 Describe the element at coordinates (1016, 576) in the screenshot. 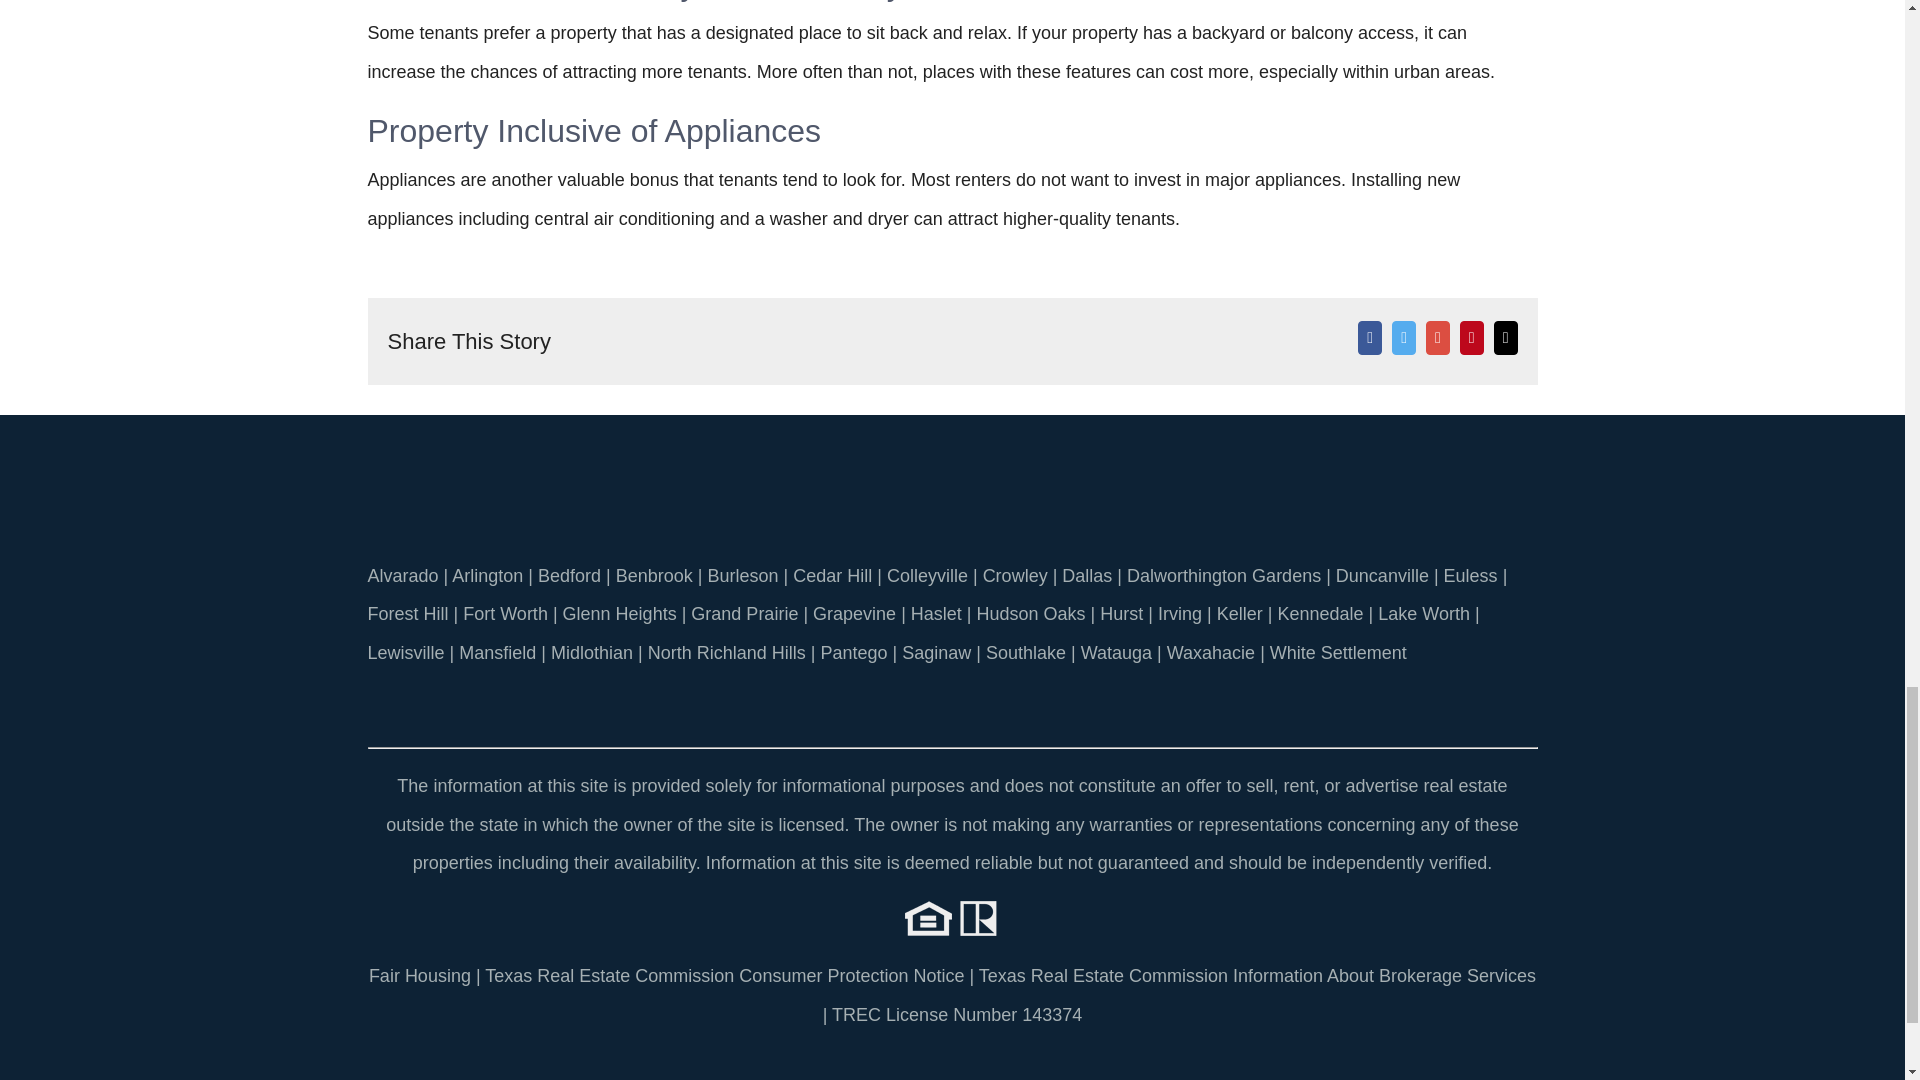

I see `Crowley` at that location.